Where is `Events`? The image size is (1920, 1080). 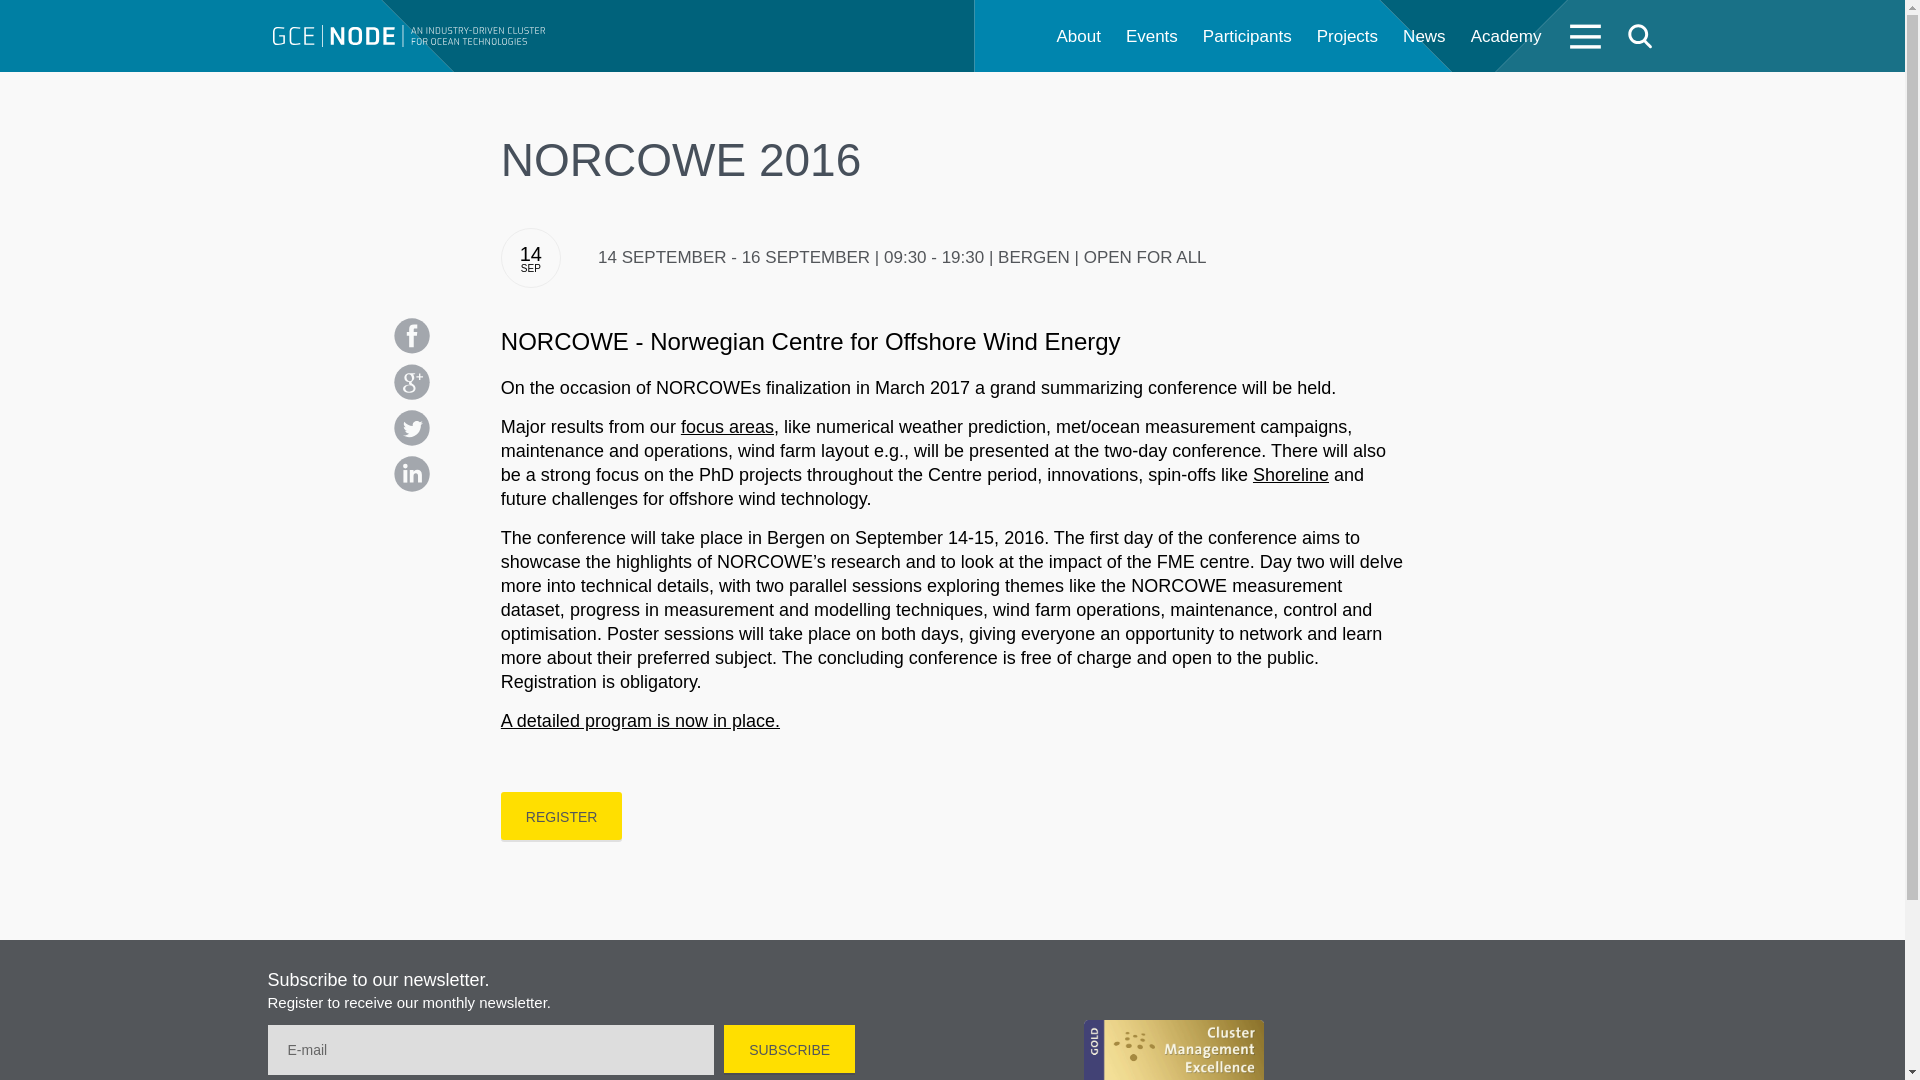 Events is located at coordinates (1152, 37).